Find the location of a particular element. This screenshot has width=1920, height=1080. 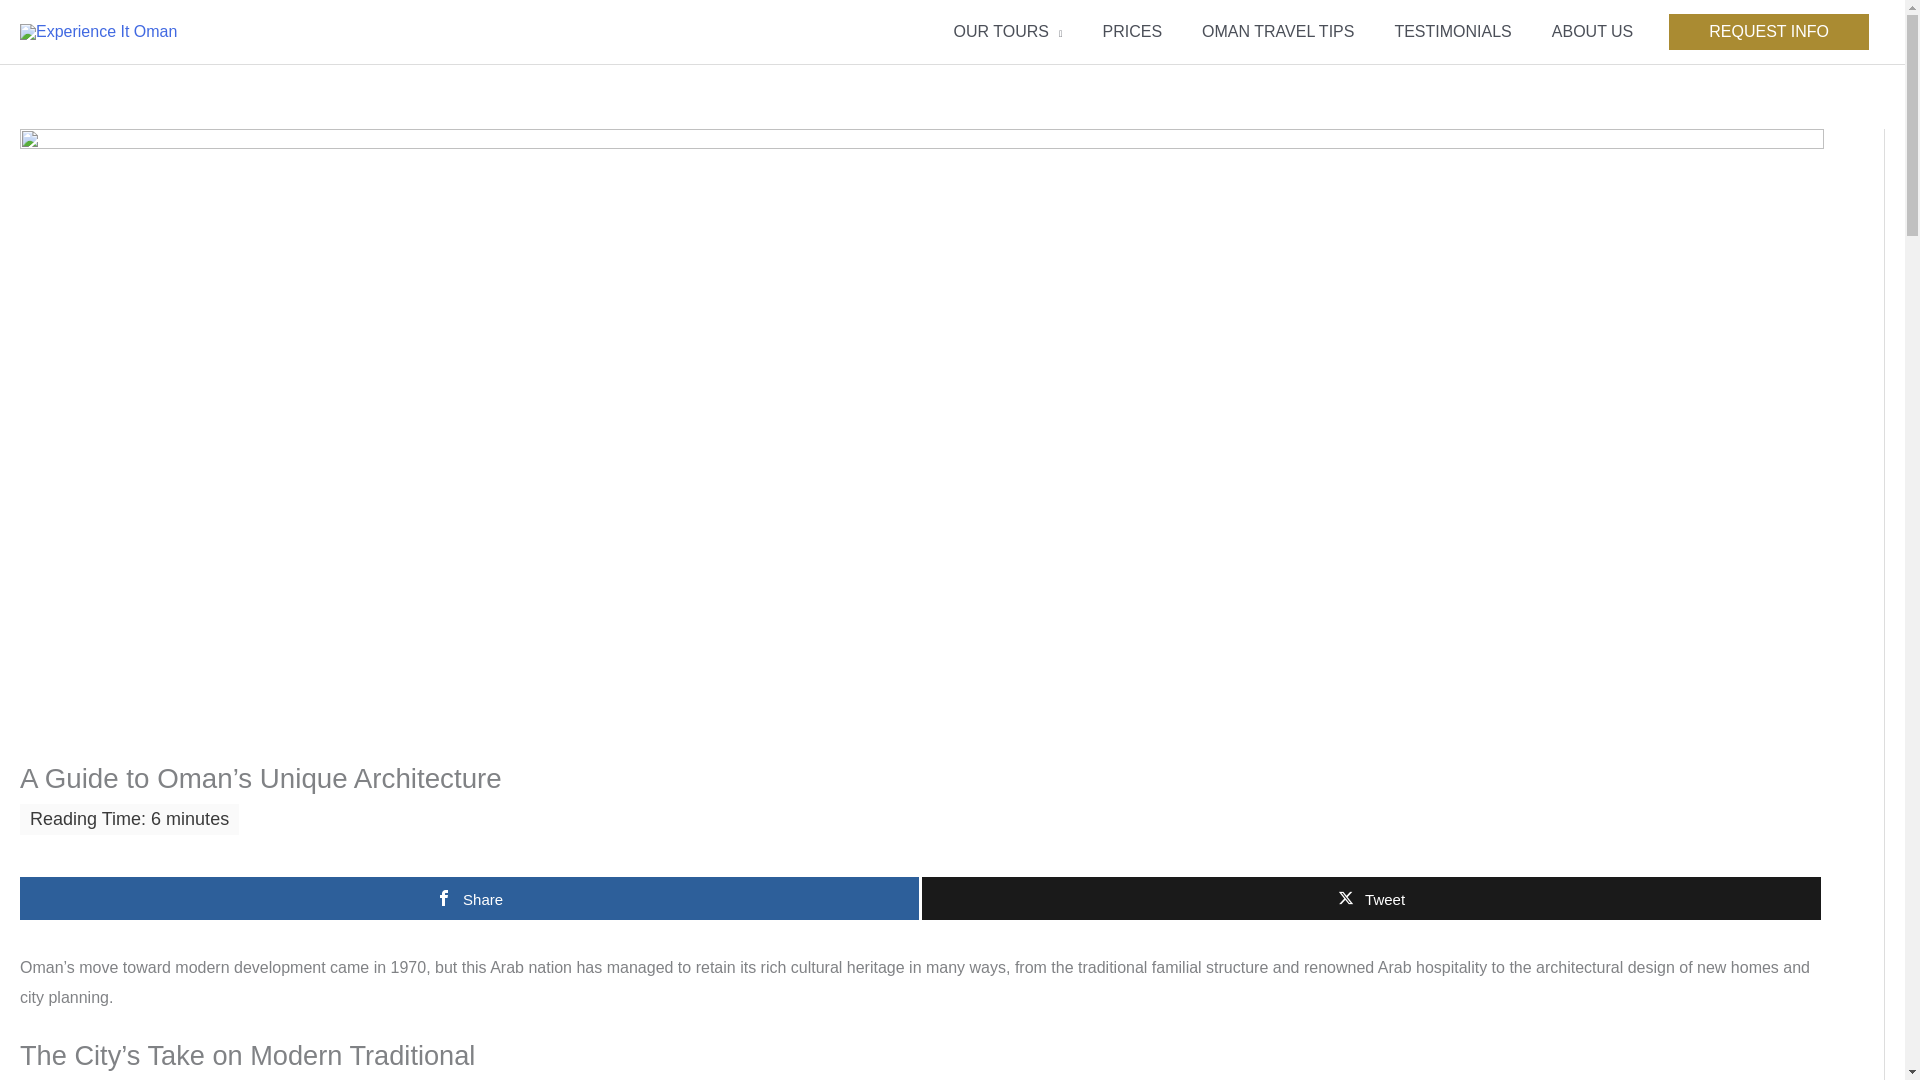

REQUEST INFO is located at coordinates (1768, 32).